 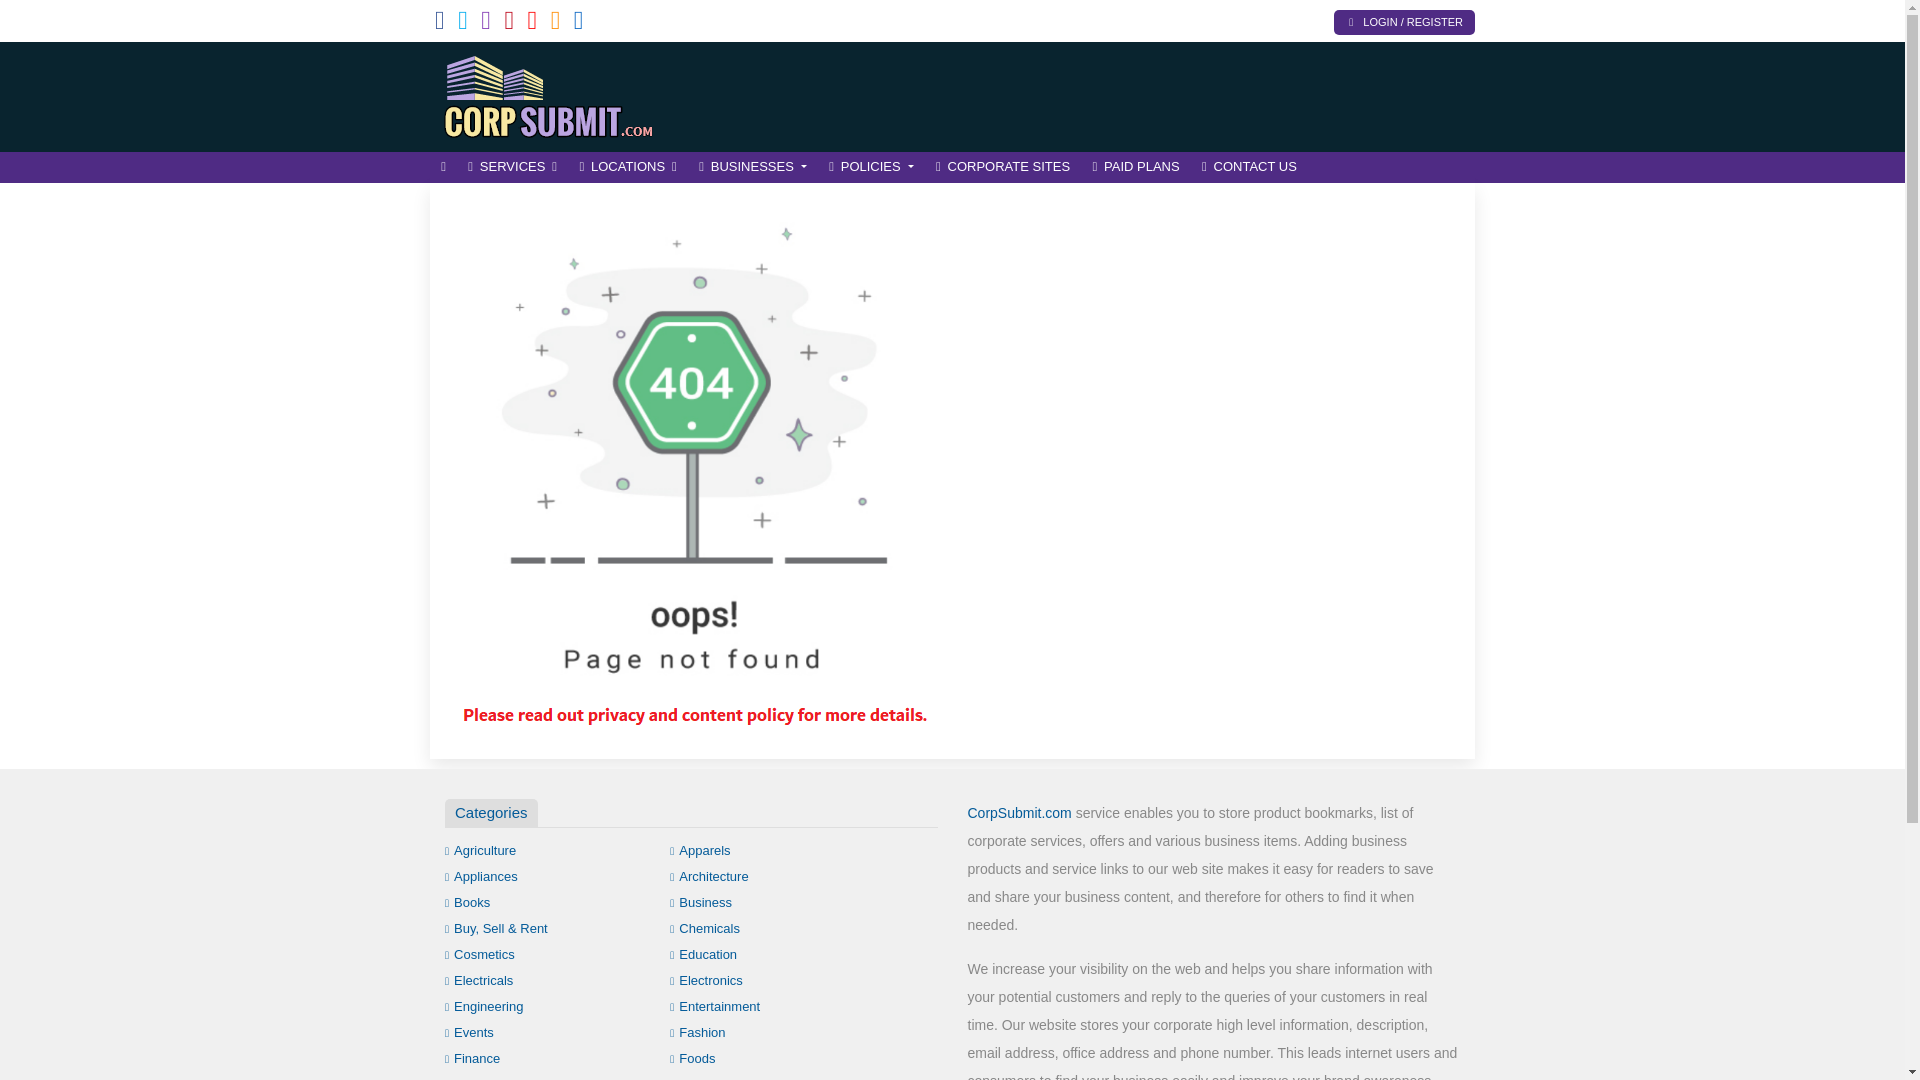 I want to click on LOCATIONS, so click(x=628, y=167).